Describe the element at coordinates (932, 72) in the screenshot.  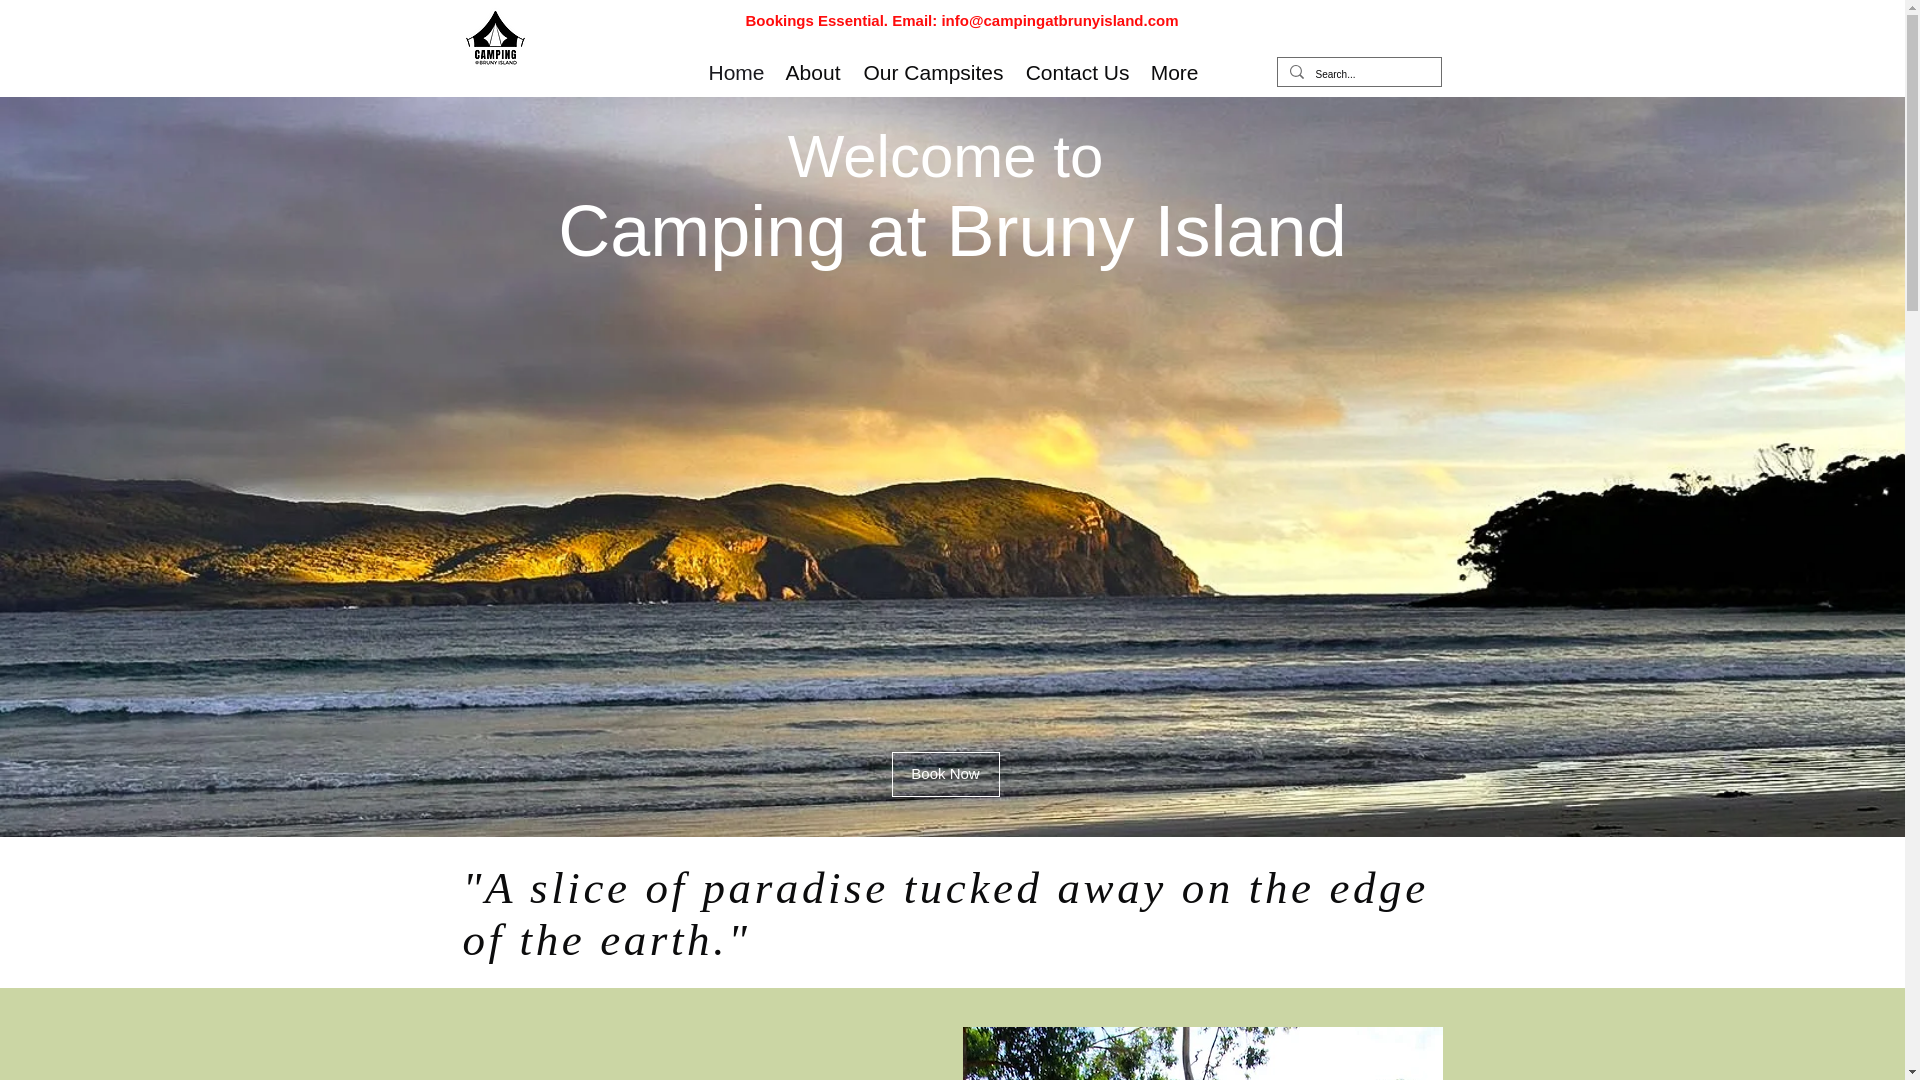
I see `Our Campsites` at that location.